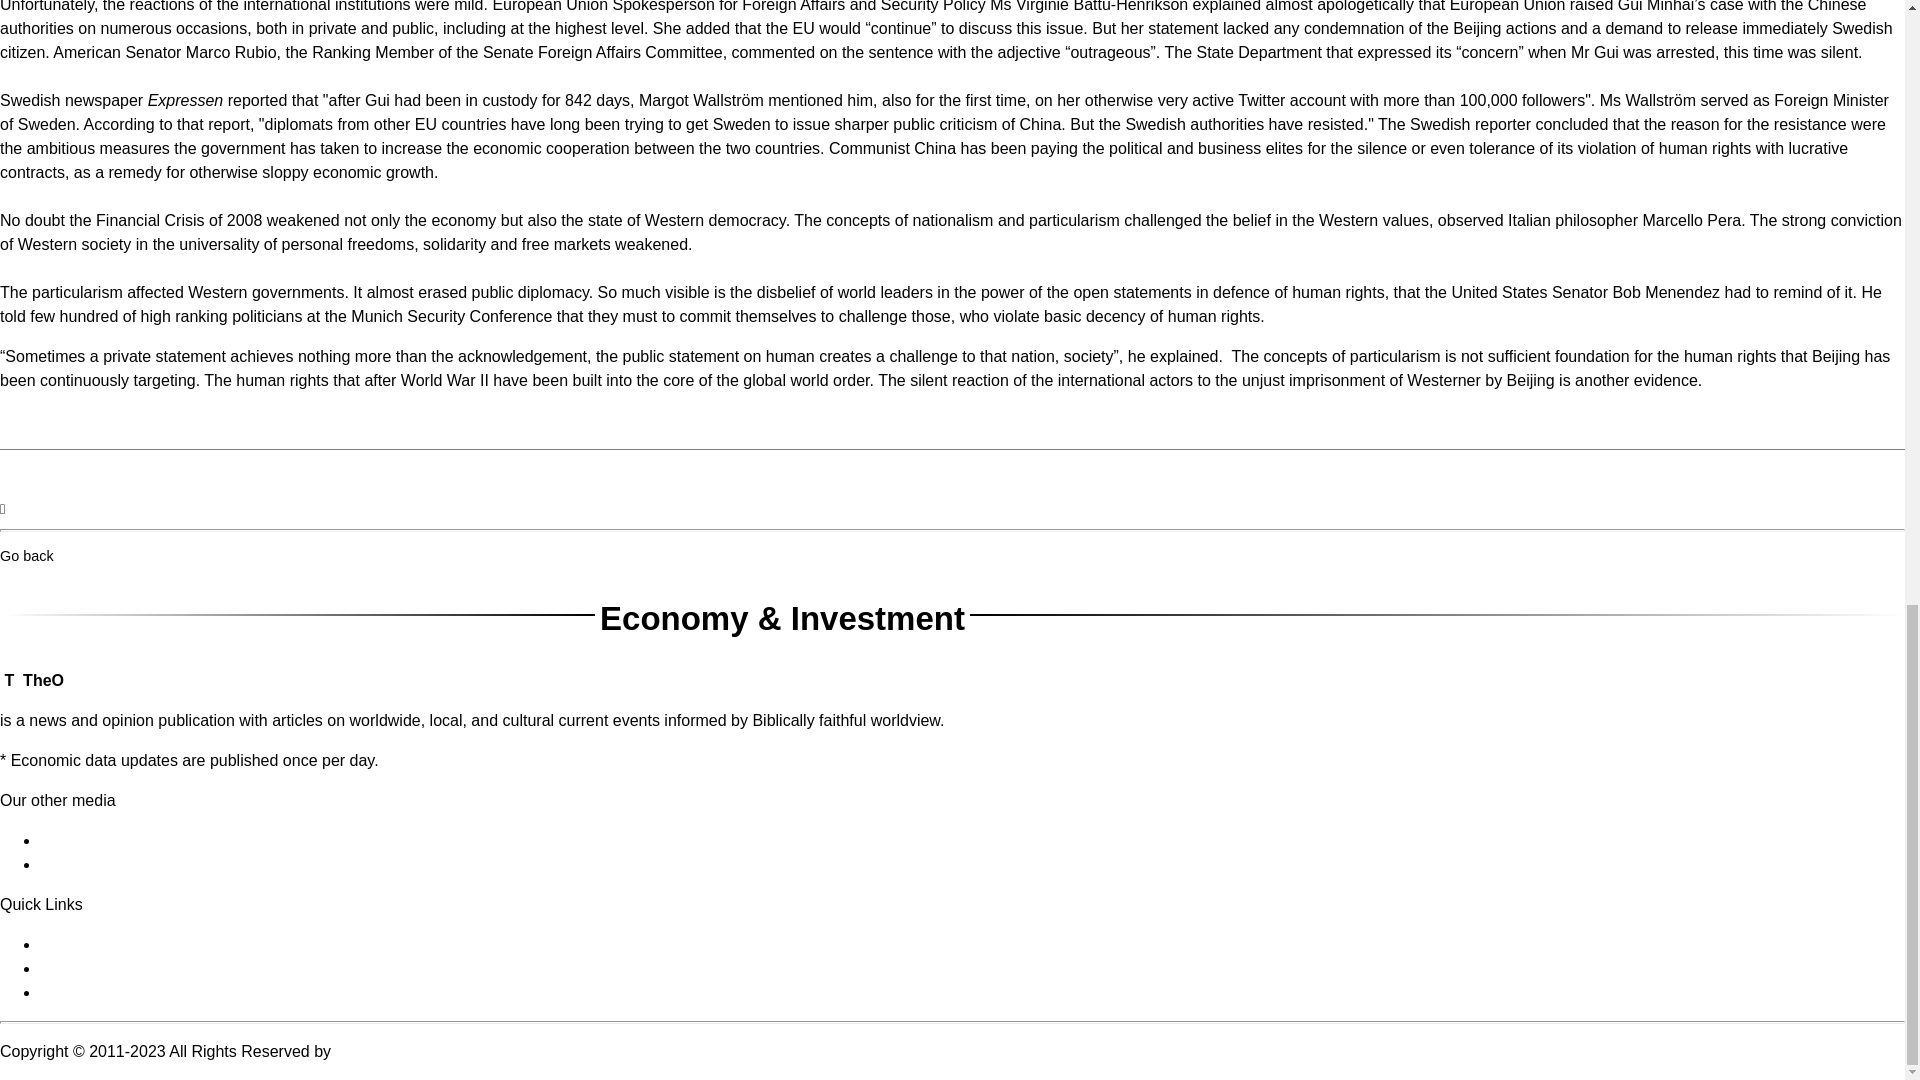 This screenshot has width=1920, height=1080. Describe the element at coordinates (26, 555) in the screenshot. I see `Go back` at that location.